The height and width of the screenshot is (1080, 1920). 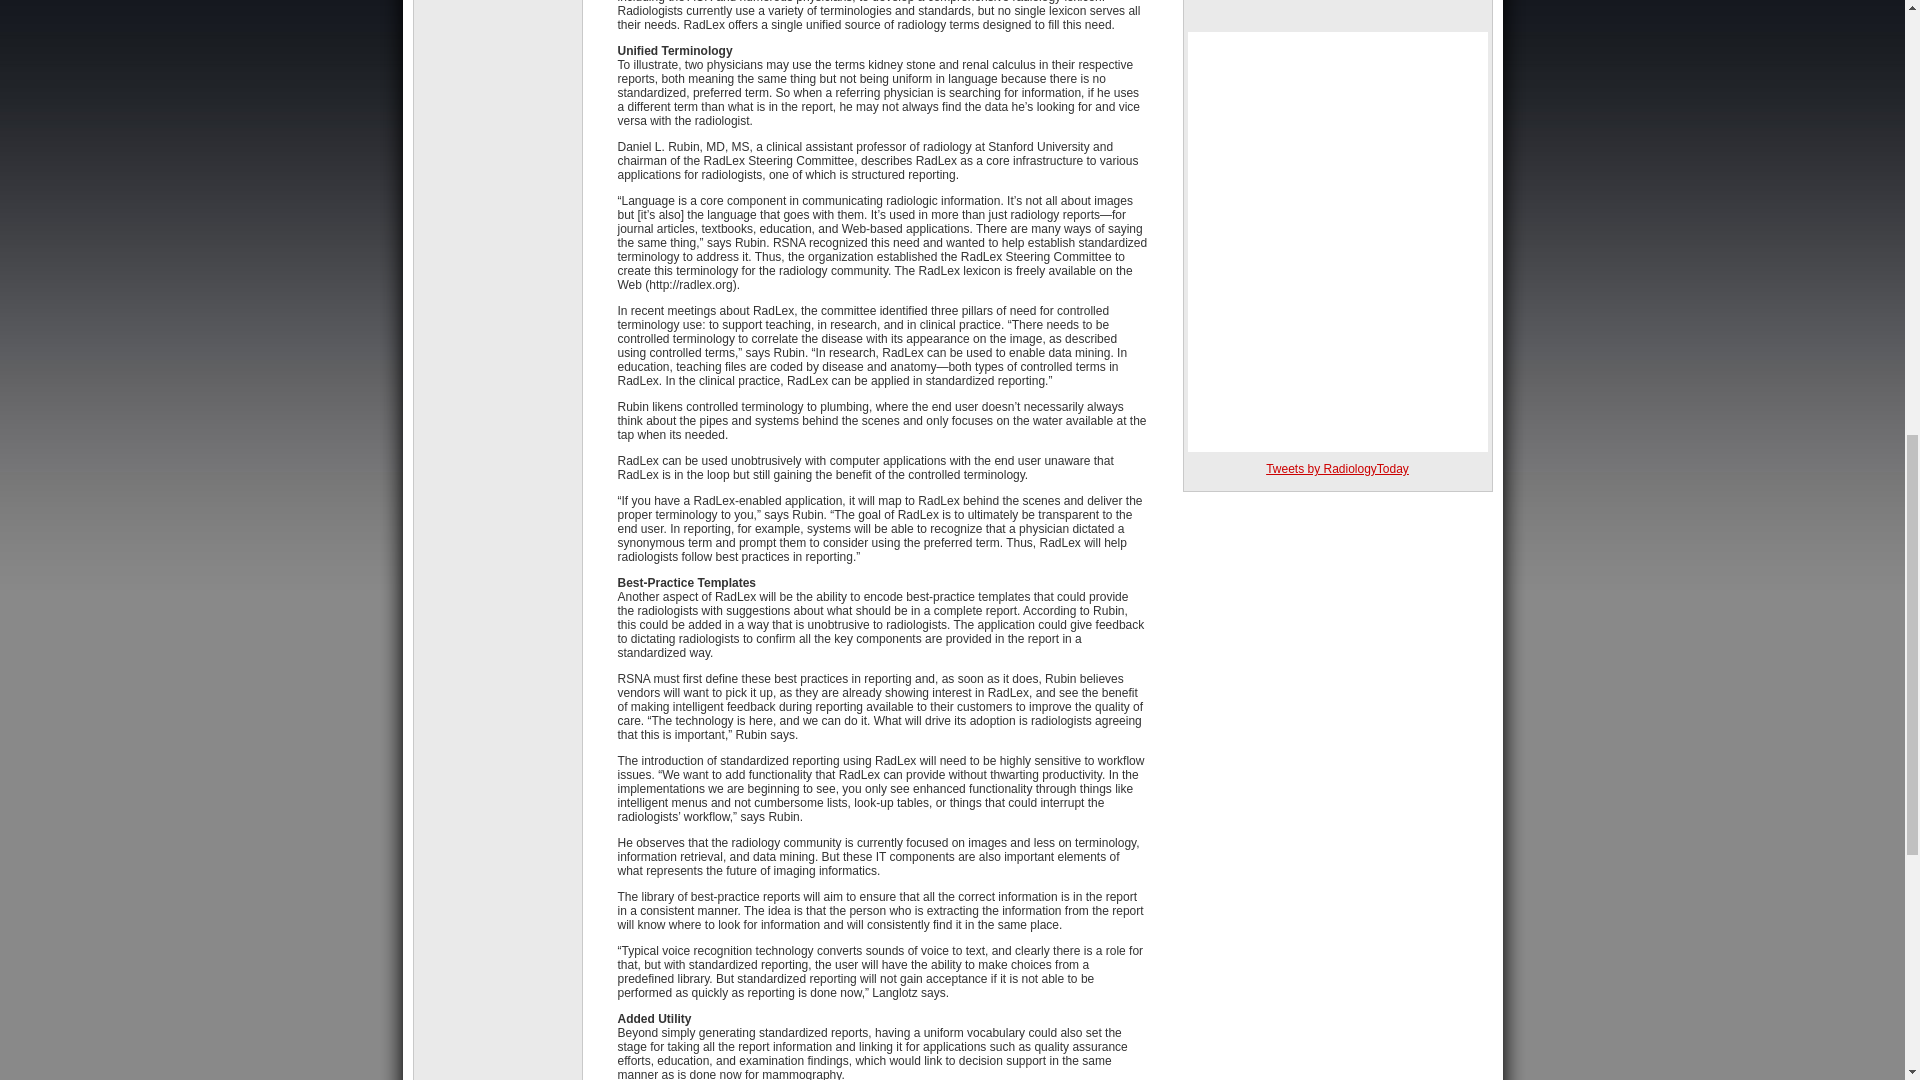 What do you see at coordinates (1337, 469) in the screenshot?
I see `Tweets by RadiologyToday` at bounding box center [1337, 469].